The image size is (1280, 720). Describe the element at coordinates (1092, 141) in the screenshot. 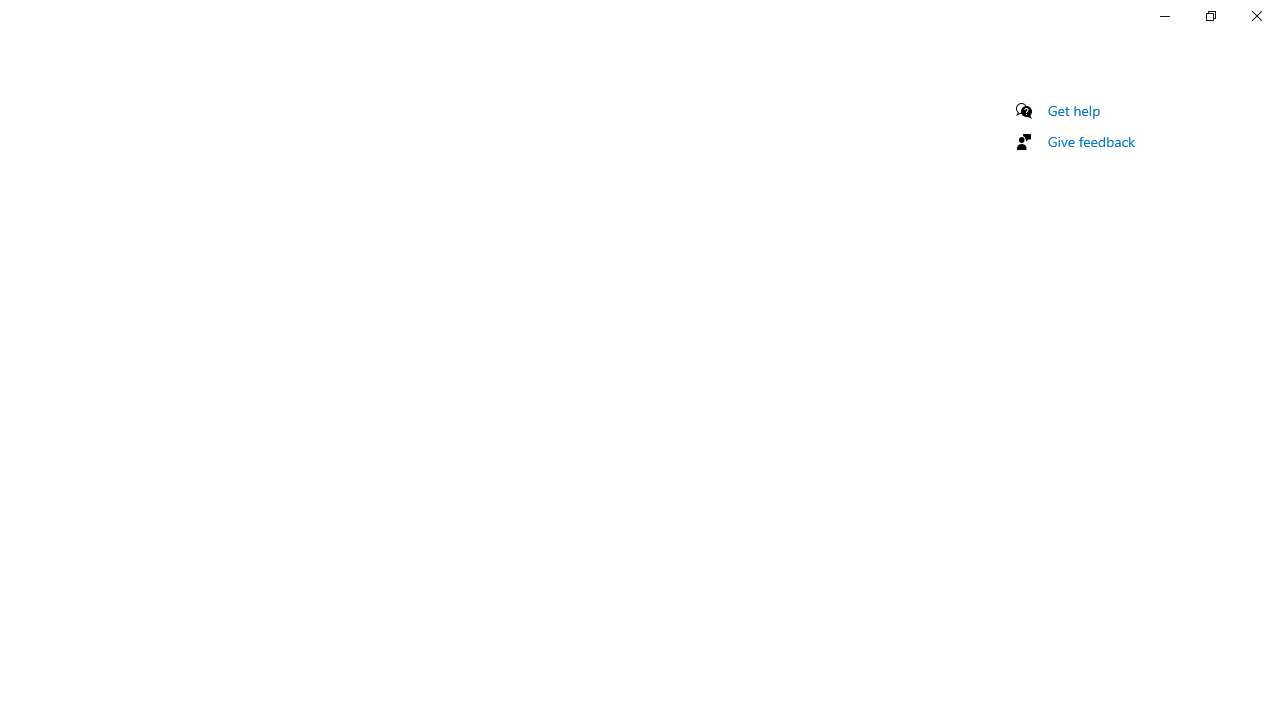

I see `Give feedback` at that location.